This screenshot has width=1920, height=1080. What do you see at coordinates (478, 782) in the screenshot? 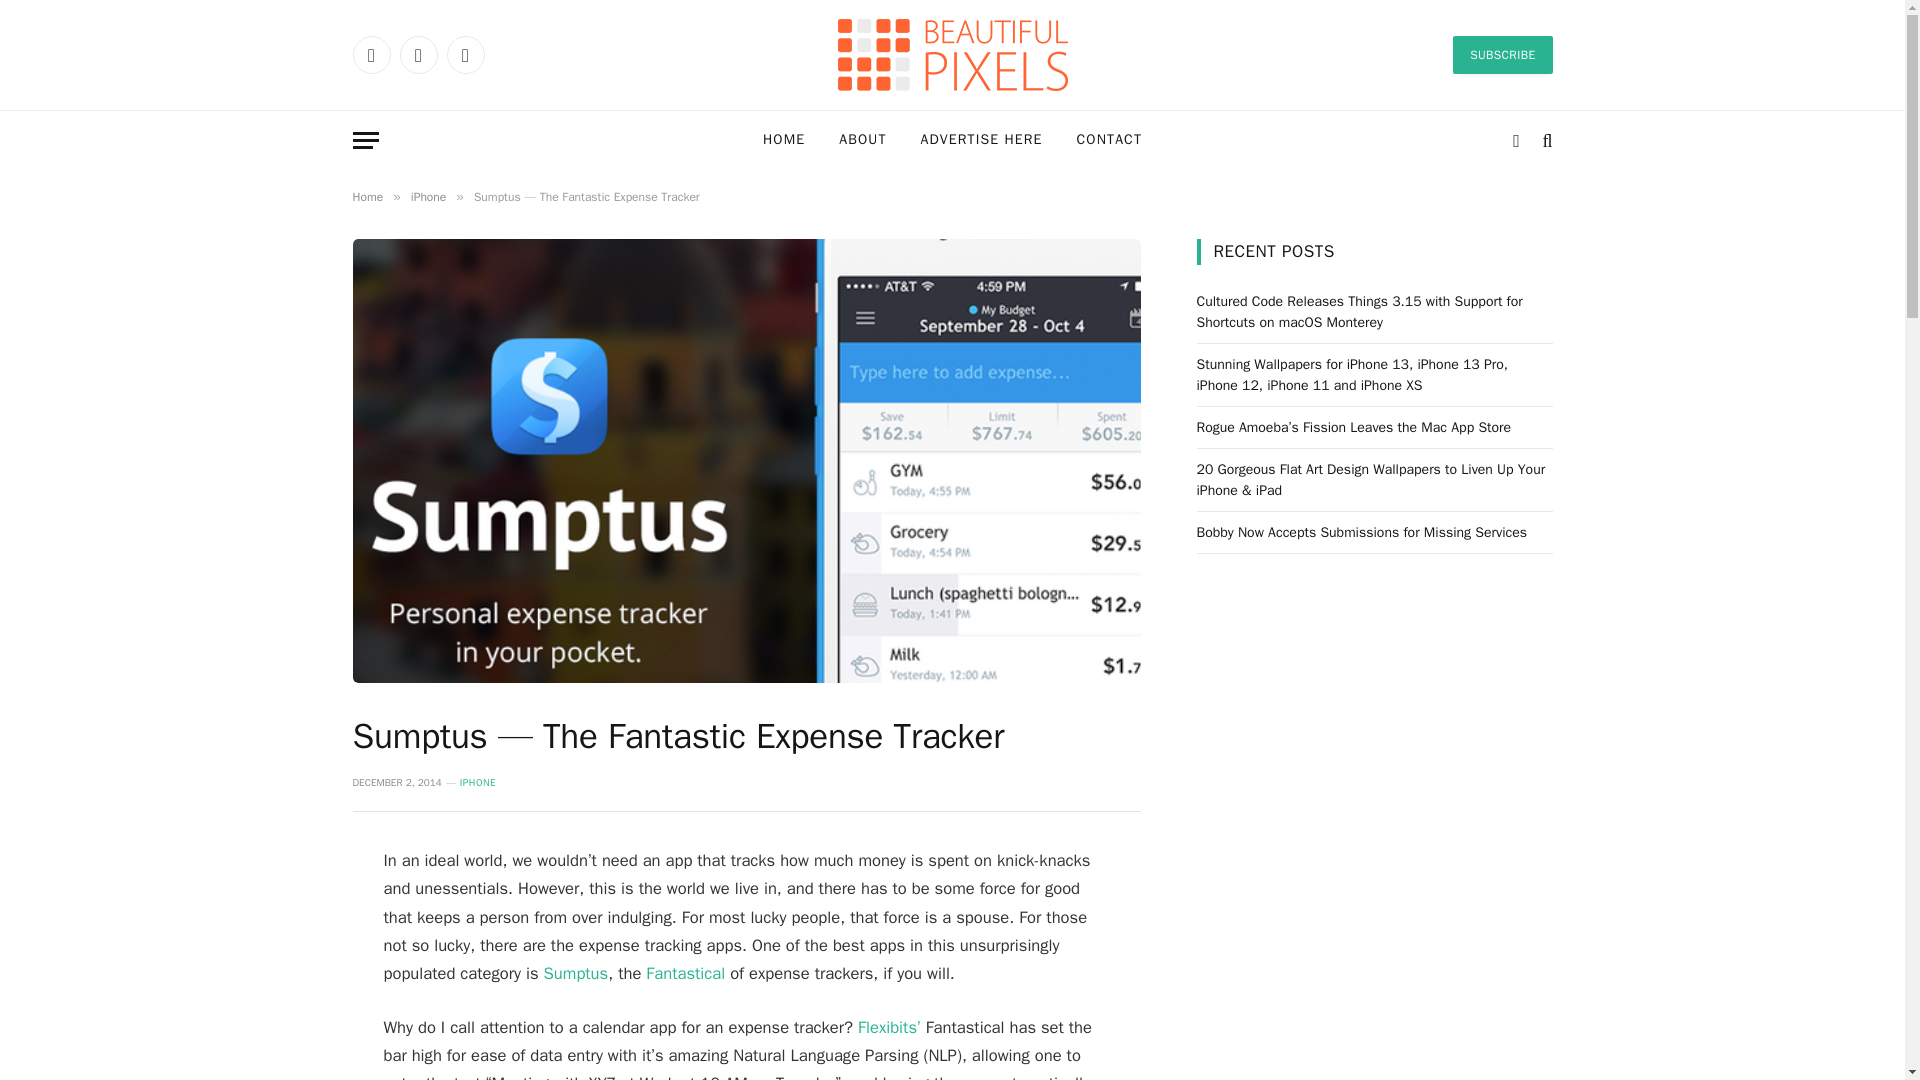
I see `IPHONE` at bounding box center [478, 782].